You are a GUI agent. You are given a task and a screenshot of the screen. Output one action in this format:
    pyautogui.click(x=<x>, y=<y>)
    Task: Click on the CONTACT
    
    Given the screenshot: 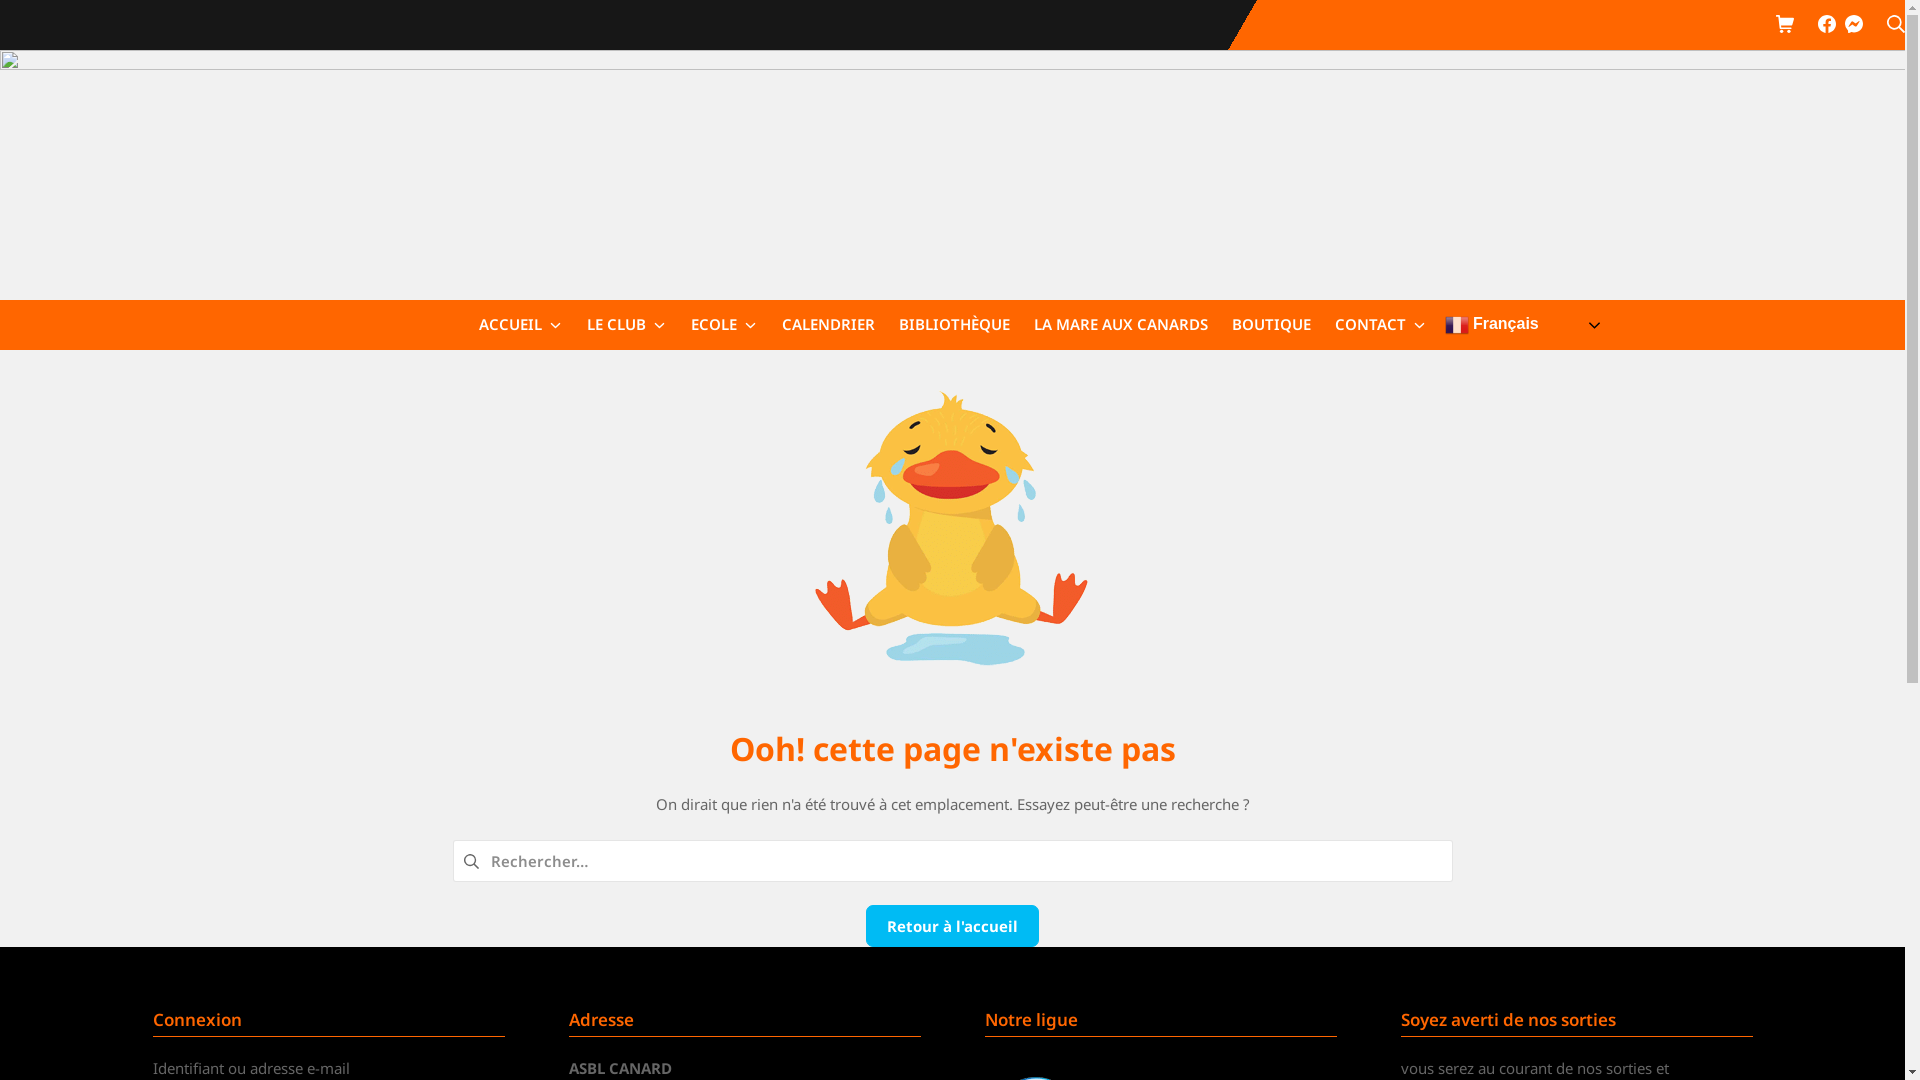 What is the action you would take?
    pyautogui.click(x=1380, y=325)
    